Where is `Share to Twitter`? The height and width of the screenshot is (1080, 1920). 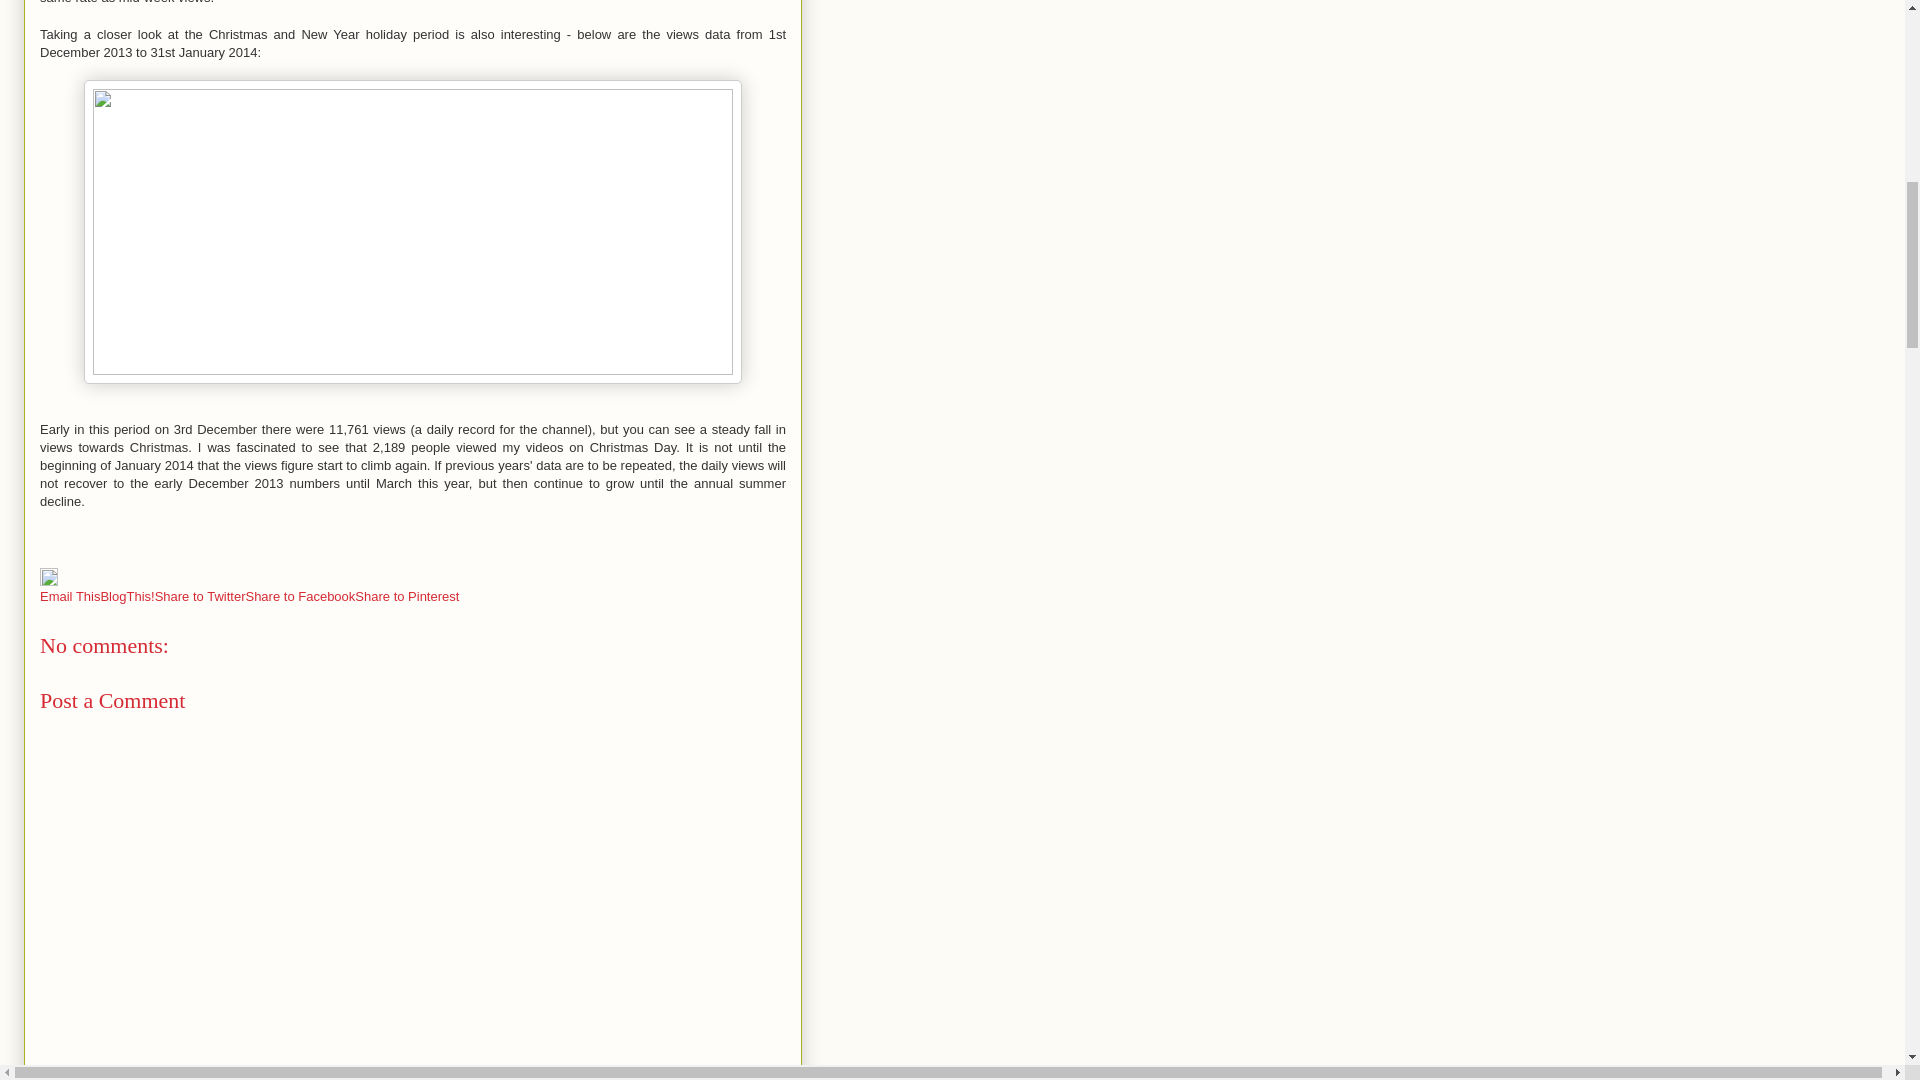 Share to Twitter is located at coordinates (200, 596).